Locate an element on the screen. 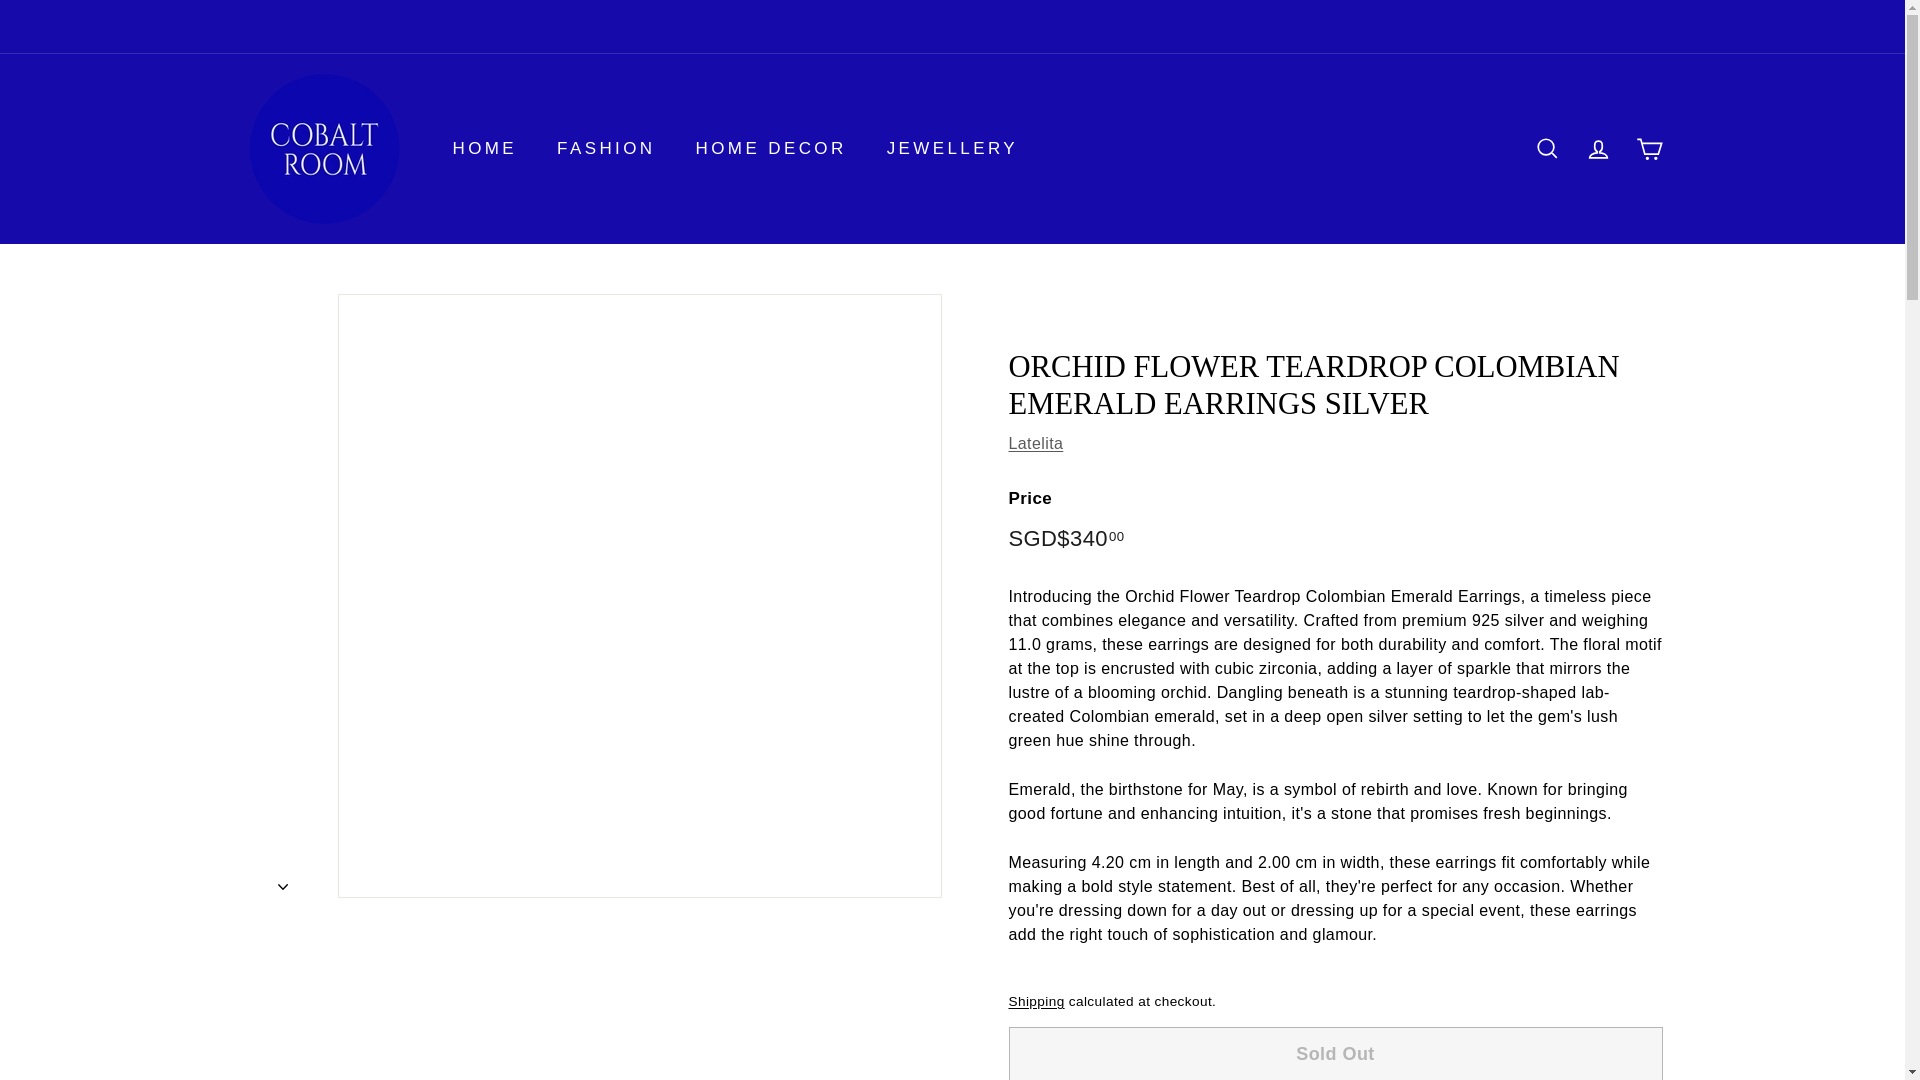 This screenshot has width=1920, height=1080. JEWELLERY is located at coordinates (952, 148).